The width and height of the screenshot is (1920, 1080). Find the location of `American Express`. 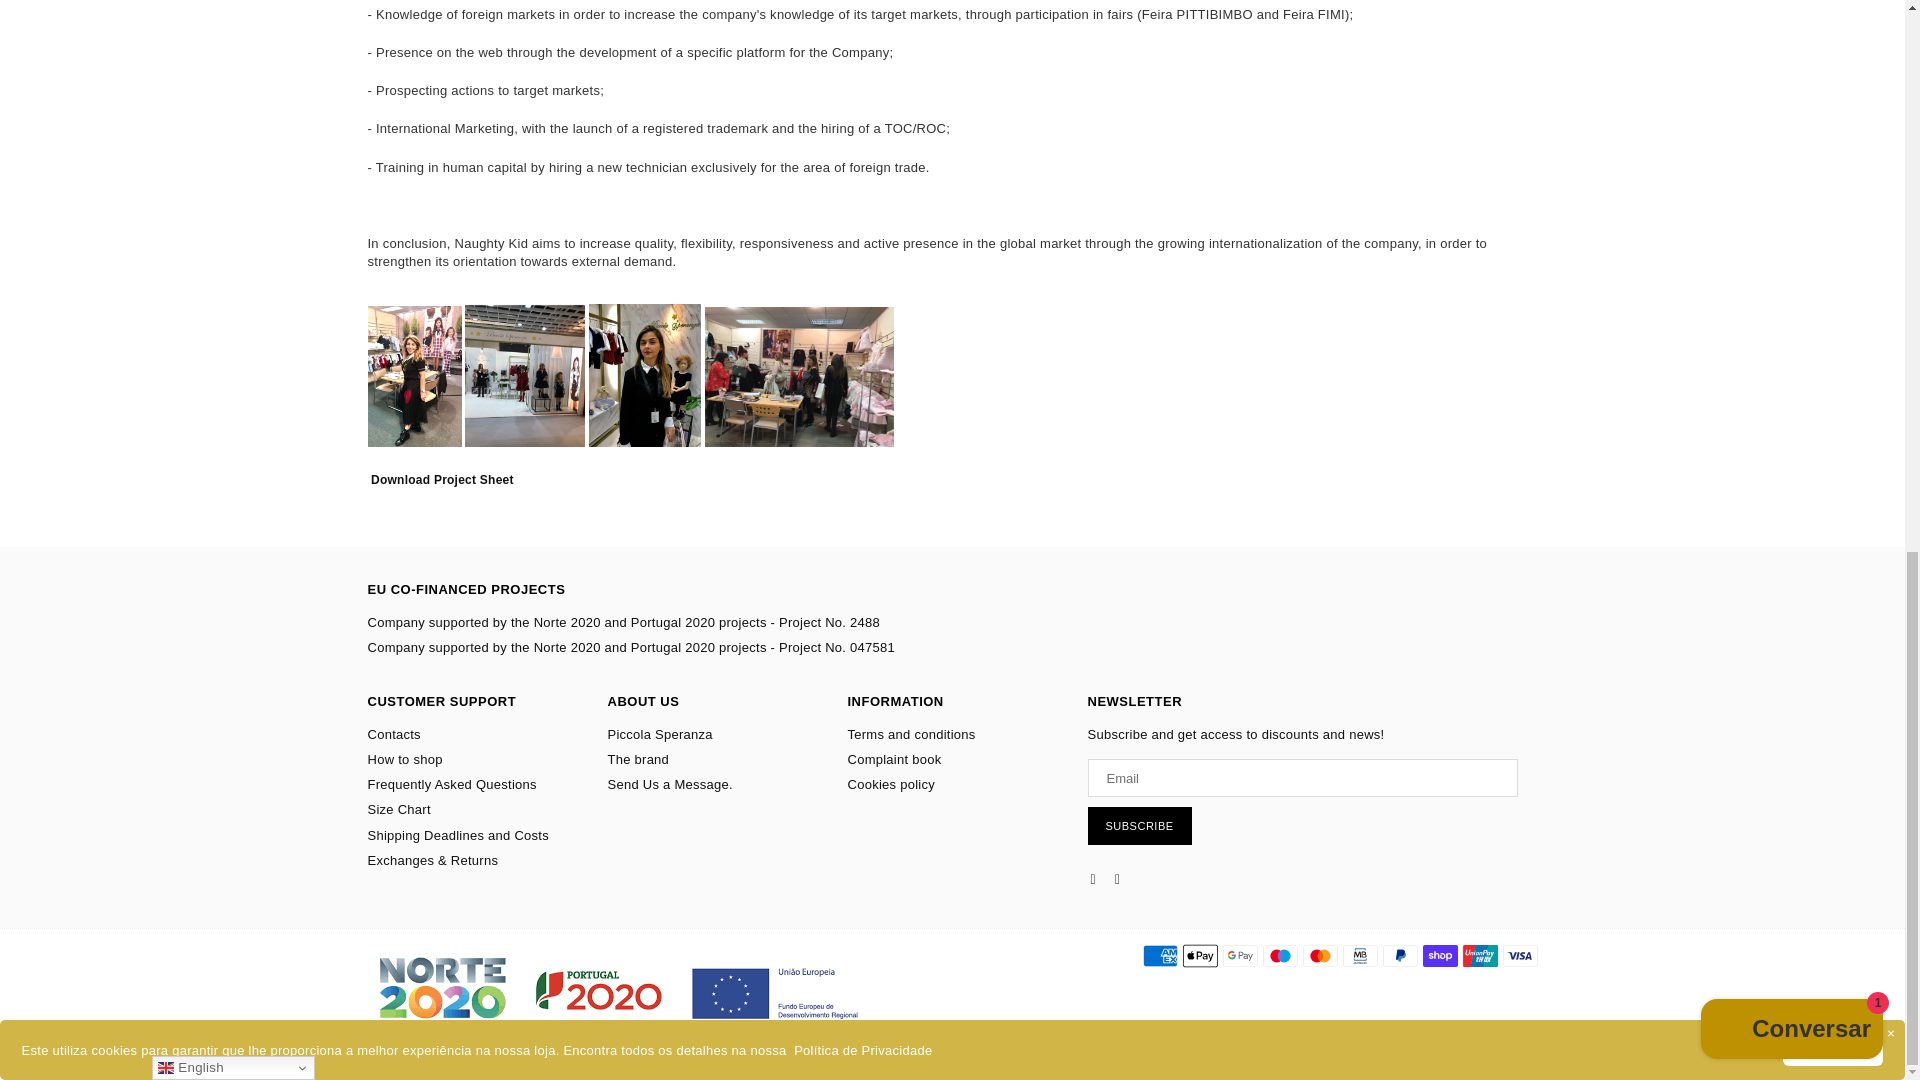

American Express is located at coordinates (1159, 955).